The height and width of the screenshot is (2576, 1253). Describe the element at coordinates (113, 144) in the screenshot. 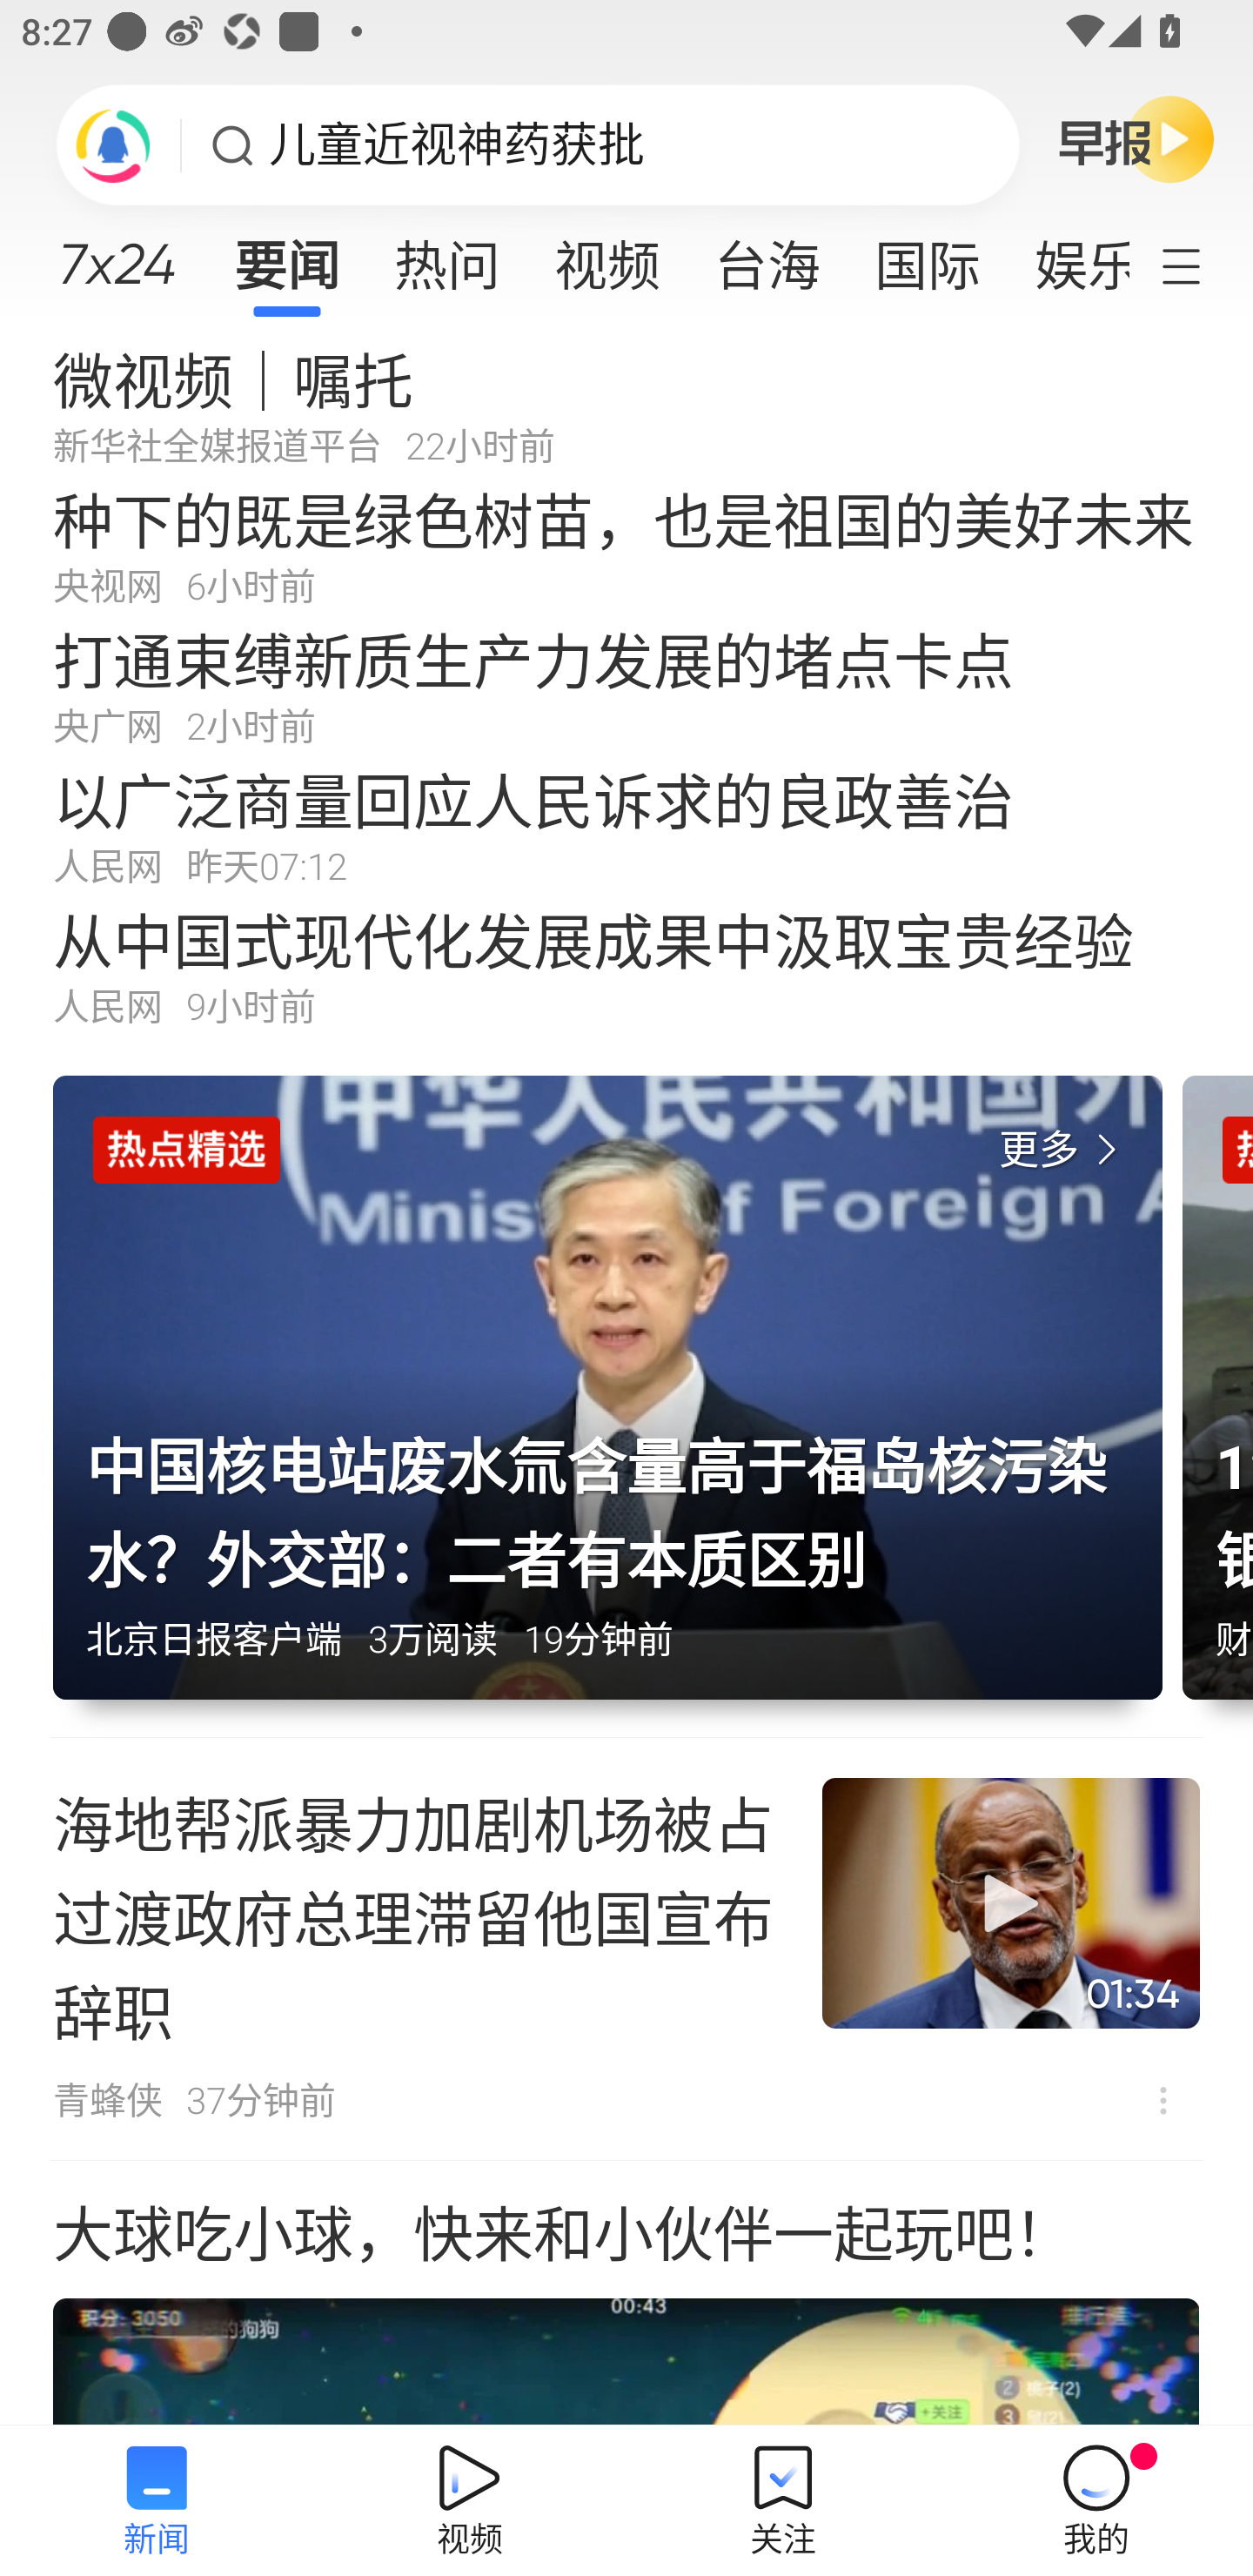

I see `刷新` at that location.